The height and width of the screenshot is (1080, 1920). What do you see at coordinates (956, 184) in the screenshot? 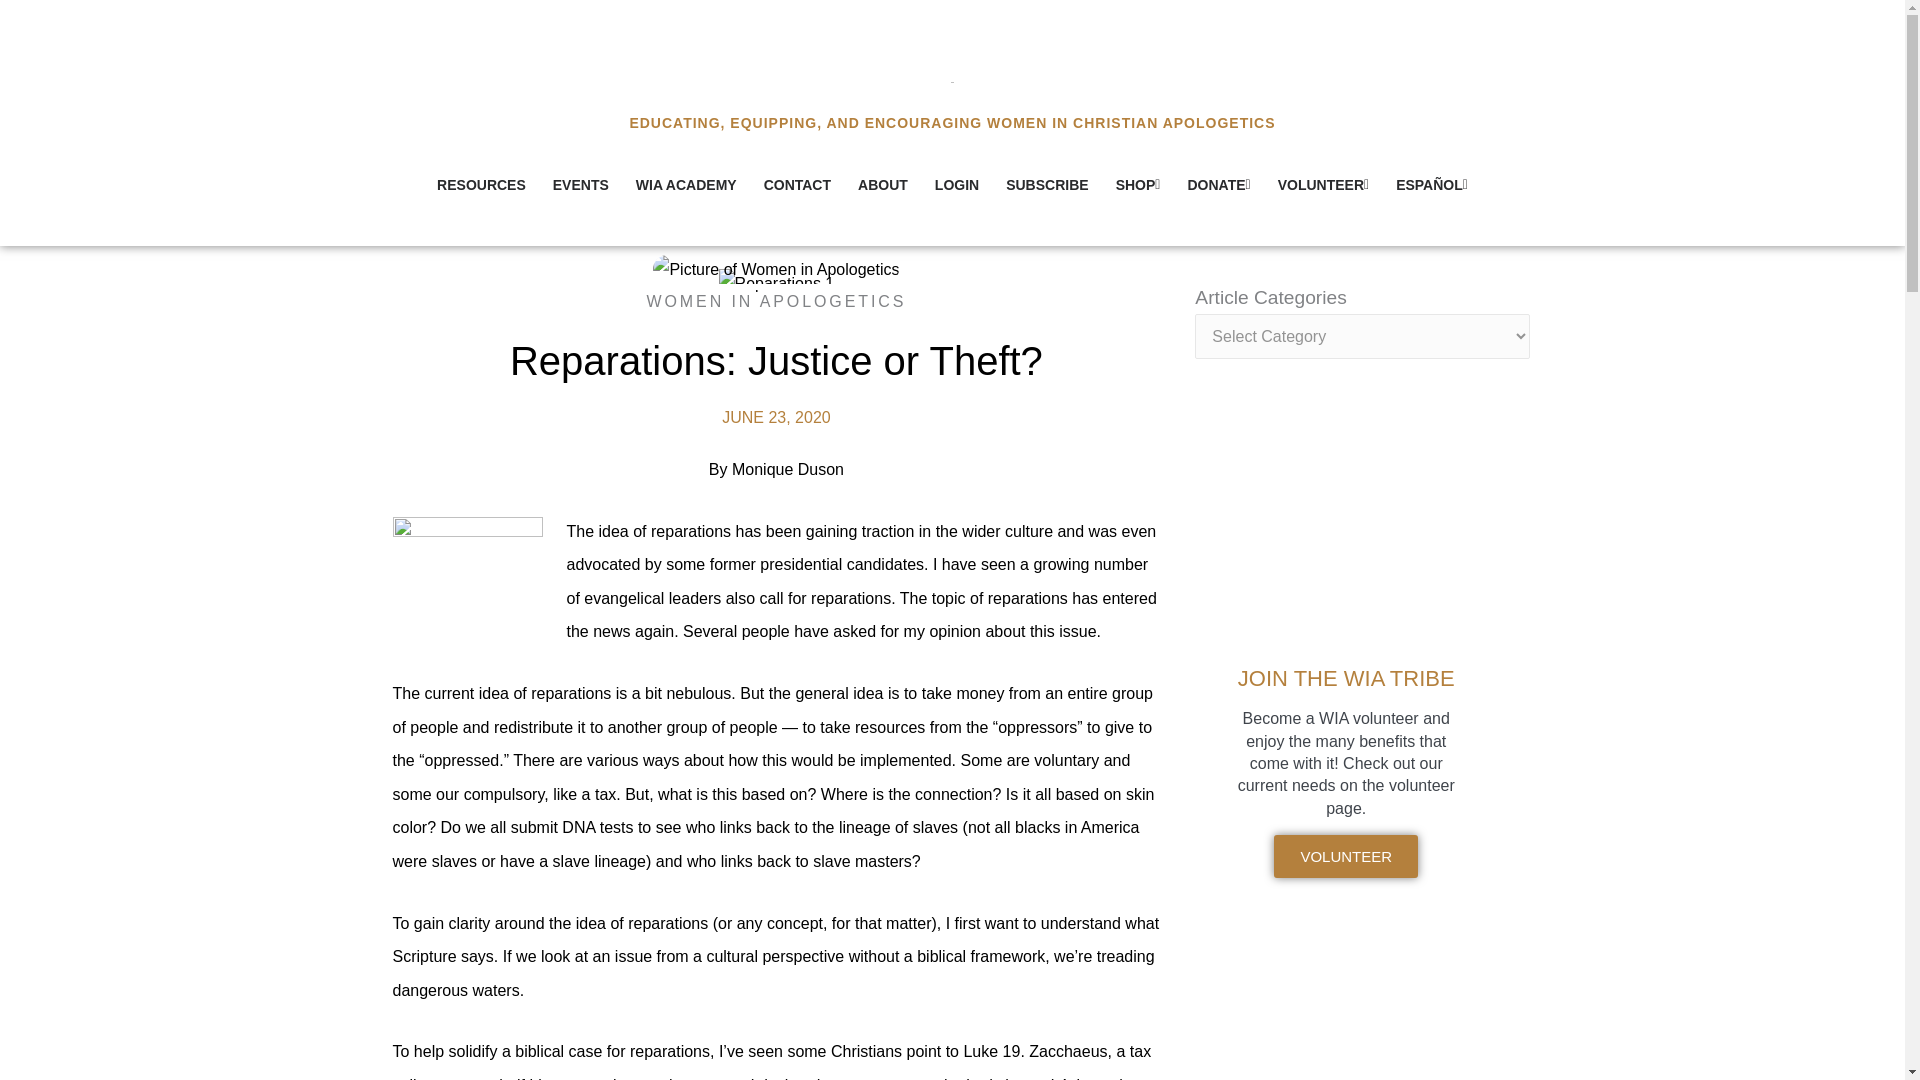
I see `LOGIN` at bounding box center [956, 184].